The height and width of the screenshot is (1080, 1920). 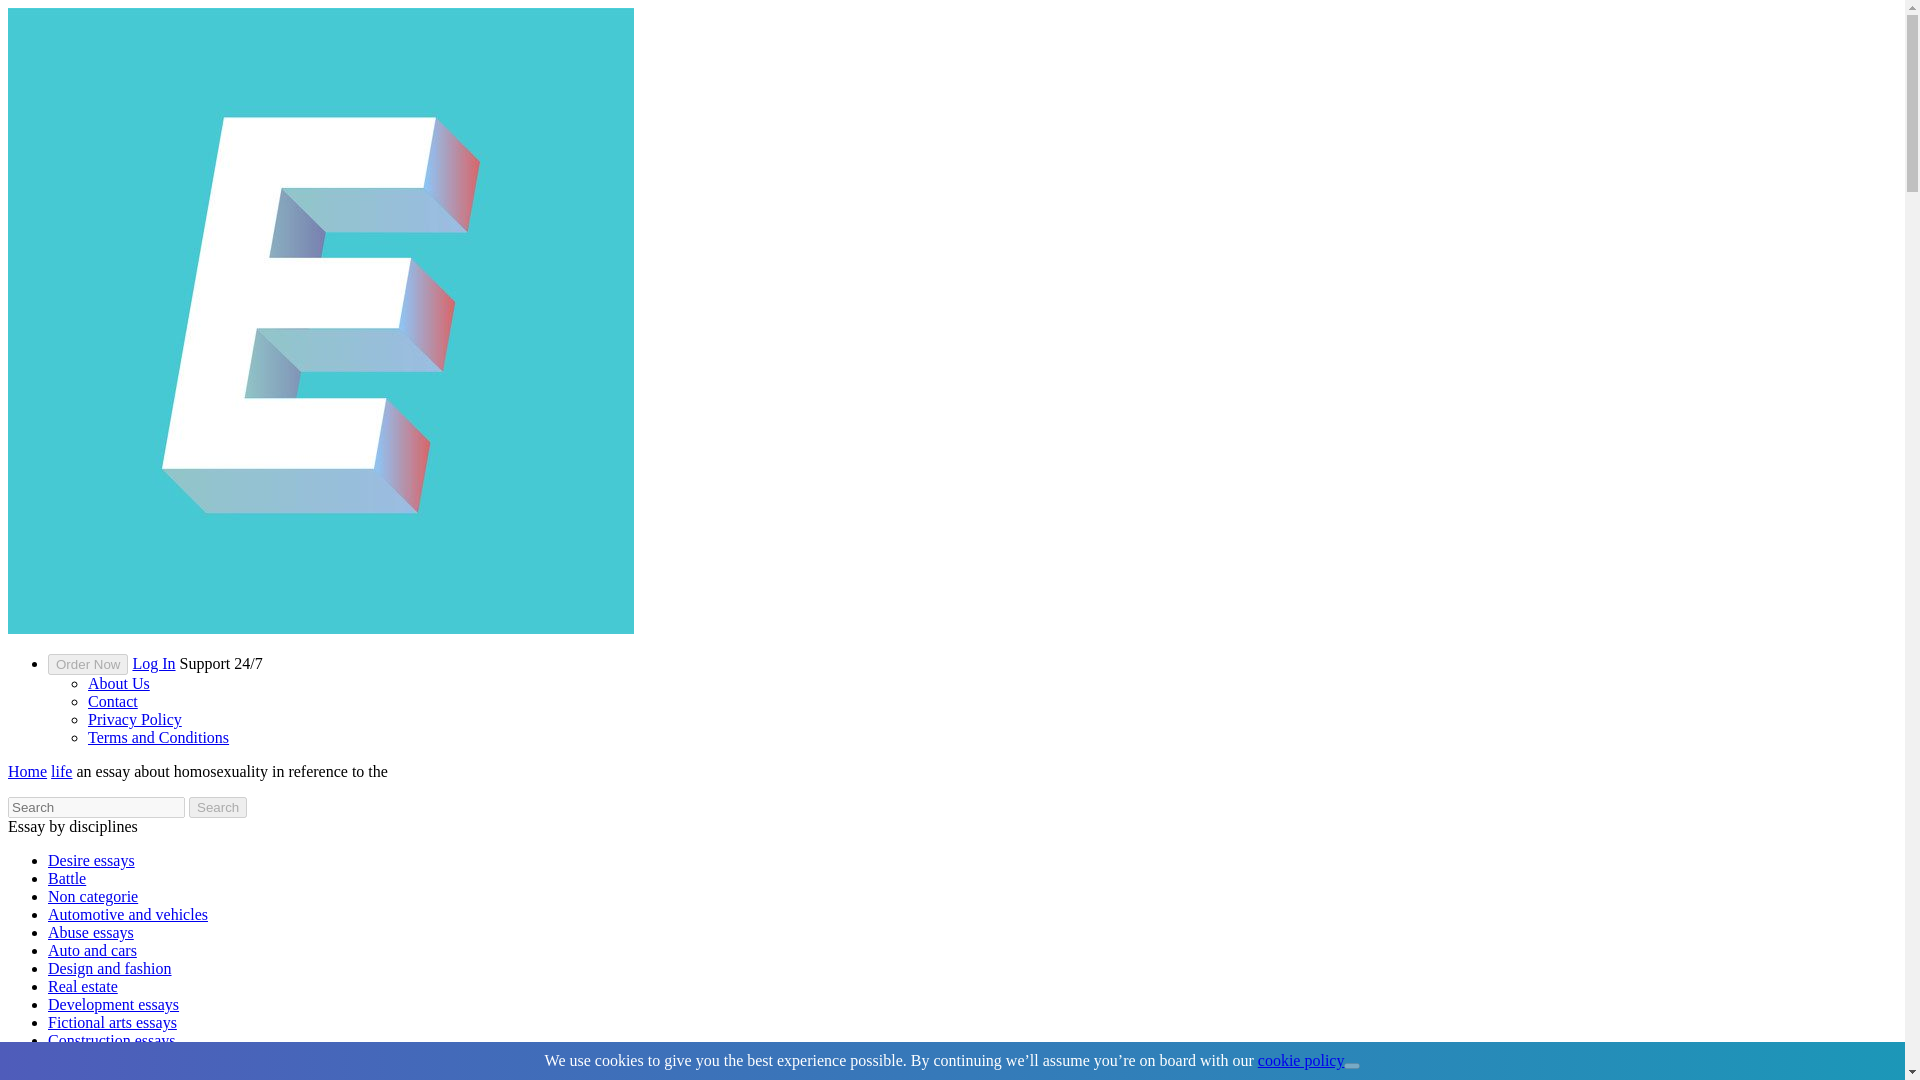 What do you see at coordinates (91, 932) in the screenshot?
I see `Abuse essays` at bounding box center [91, 932].